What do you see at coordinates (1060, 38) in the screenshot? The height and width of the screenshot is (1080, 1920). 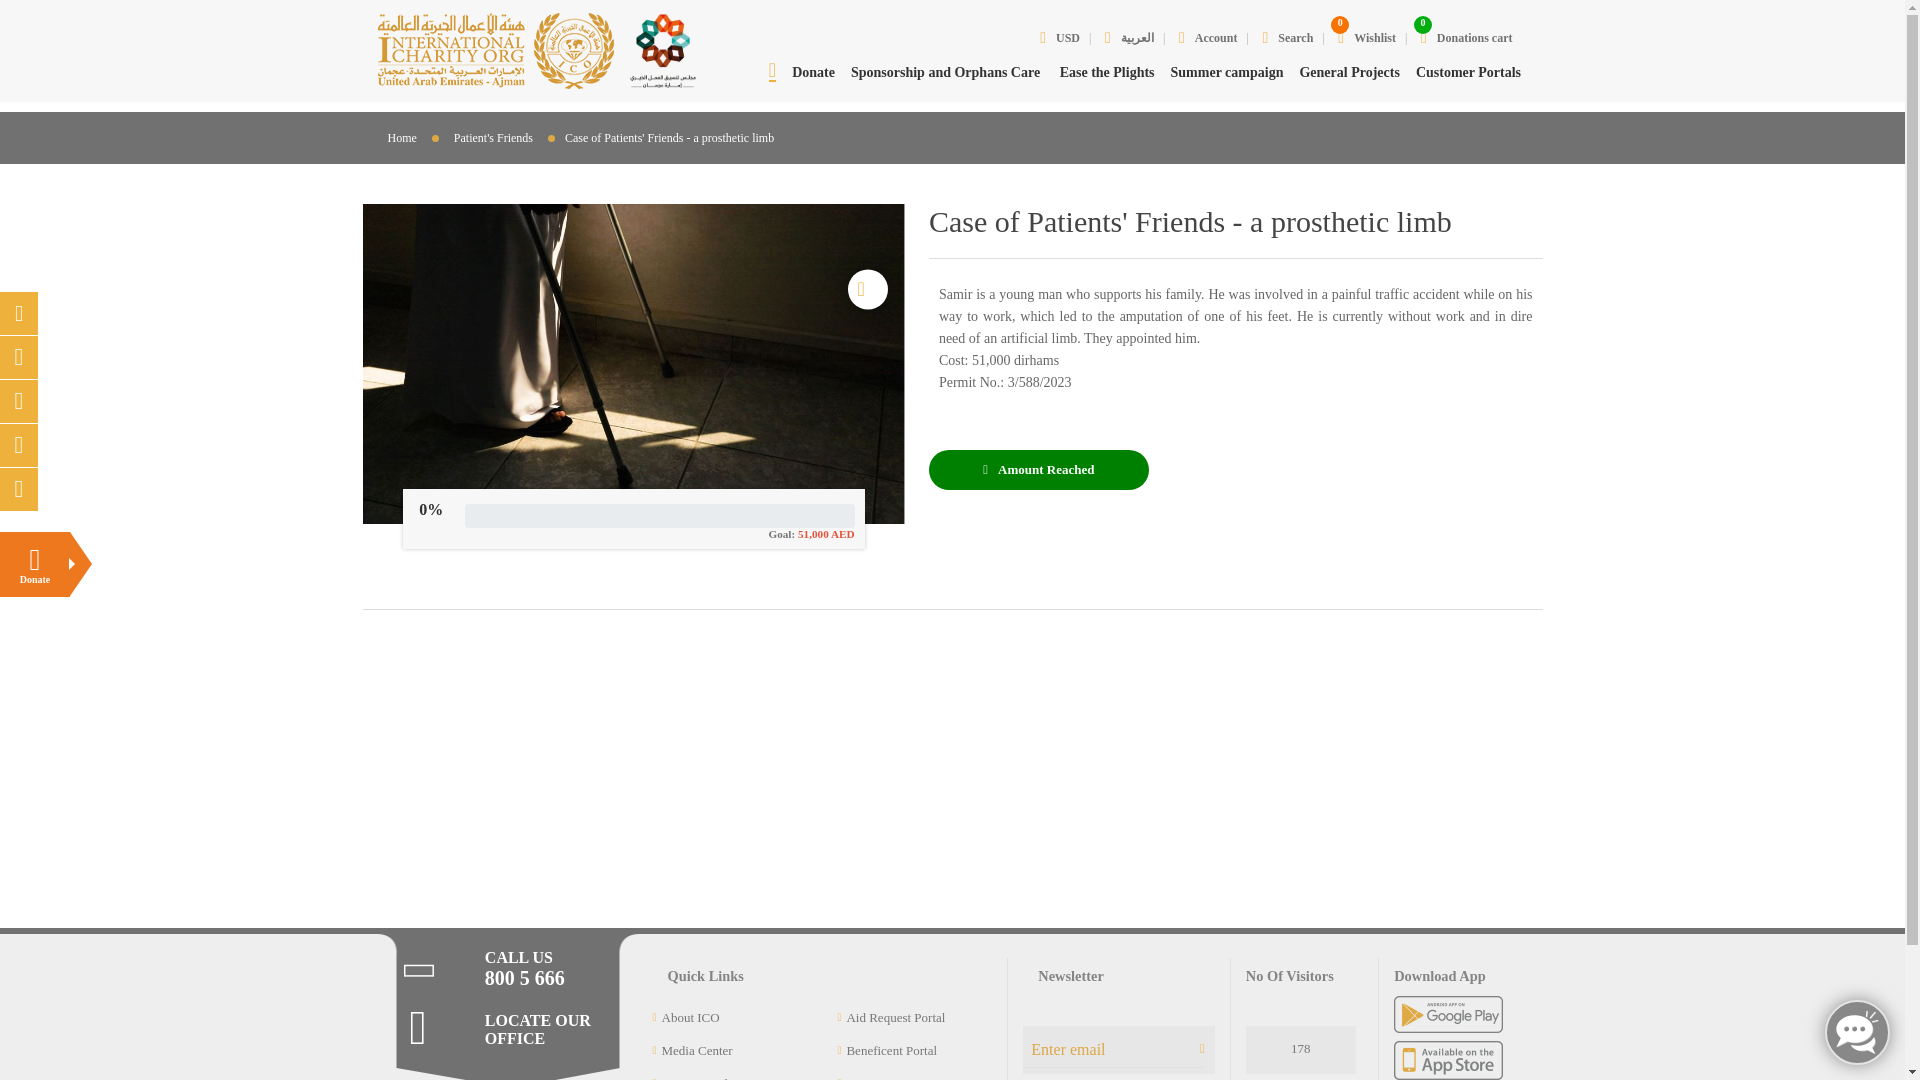 I see `USD` at bounding box center [1060, 38].